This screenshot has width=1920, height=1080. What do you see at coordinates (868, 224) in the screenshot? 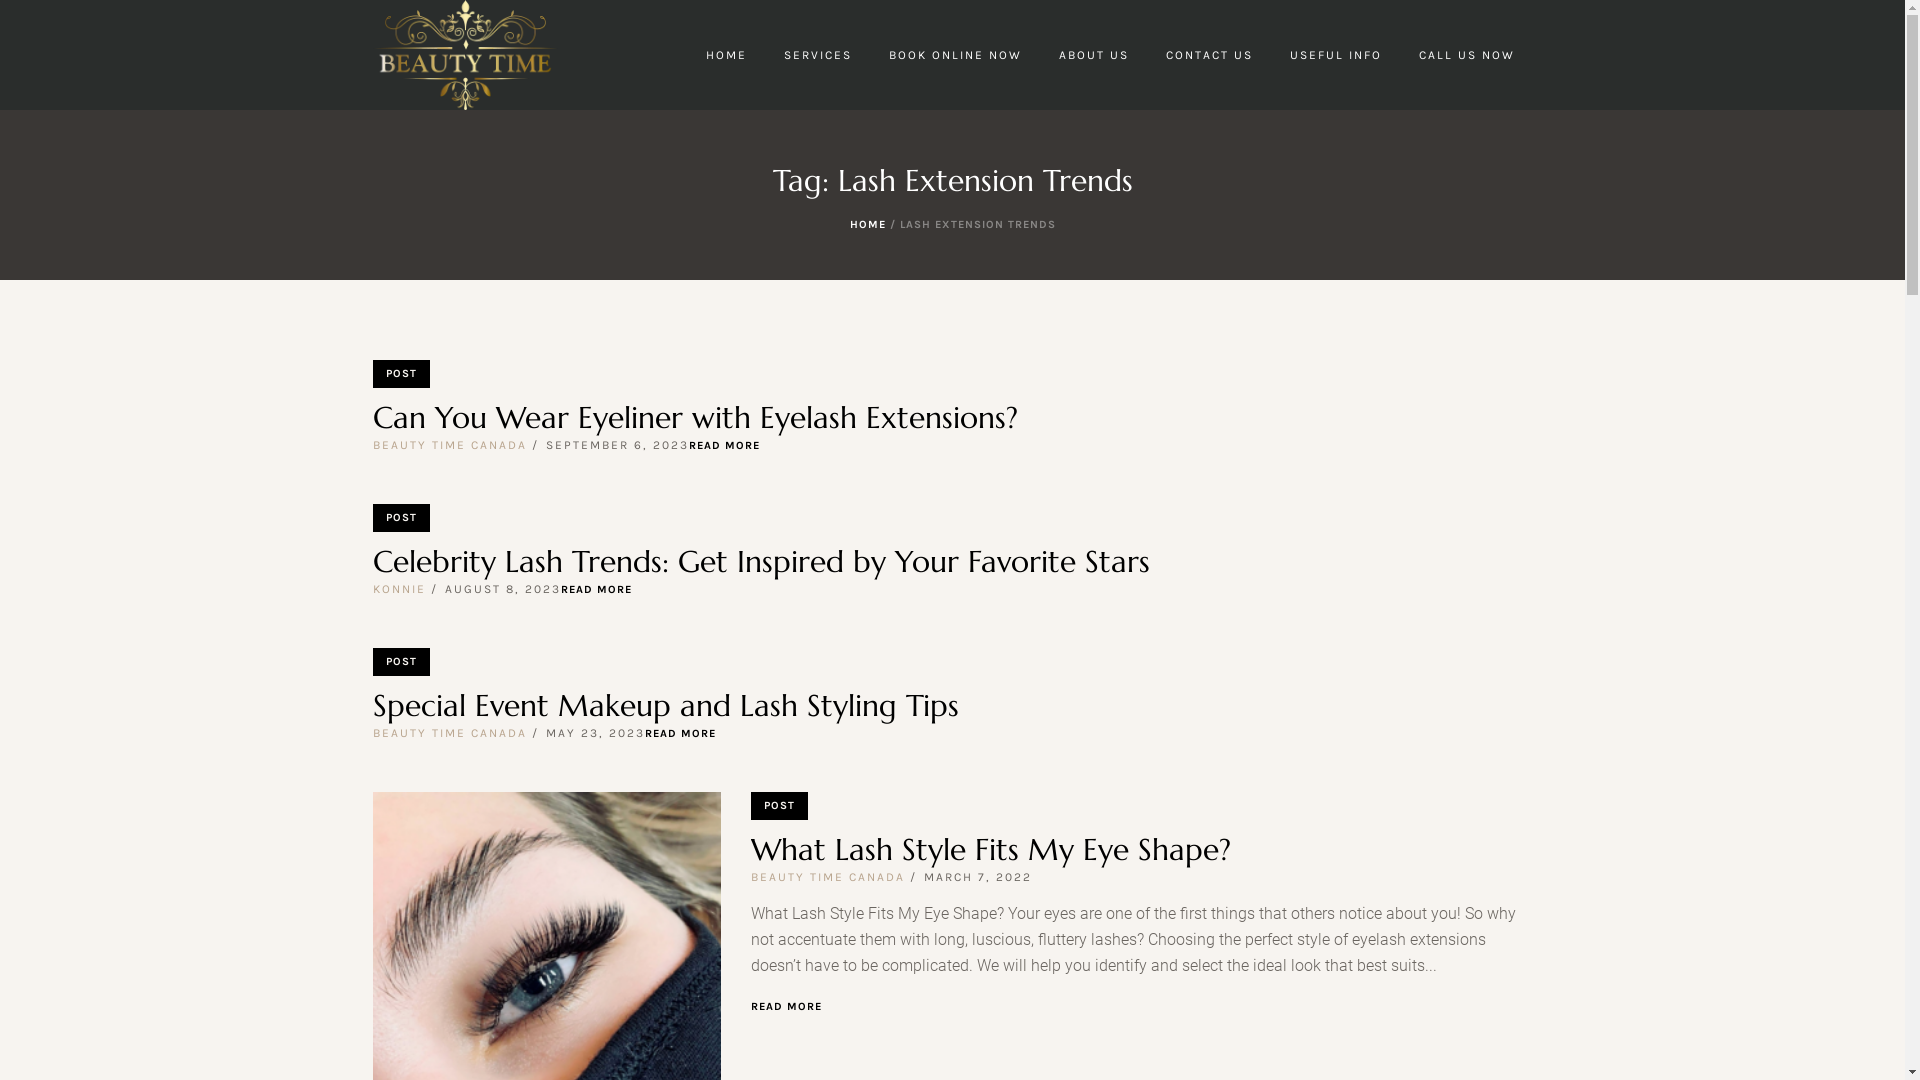
I see `HOME` at bounding box center [868, 224].